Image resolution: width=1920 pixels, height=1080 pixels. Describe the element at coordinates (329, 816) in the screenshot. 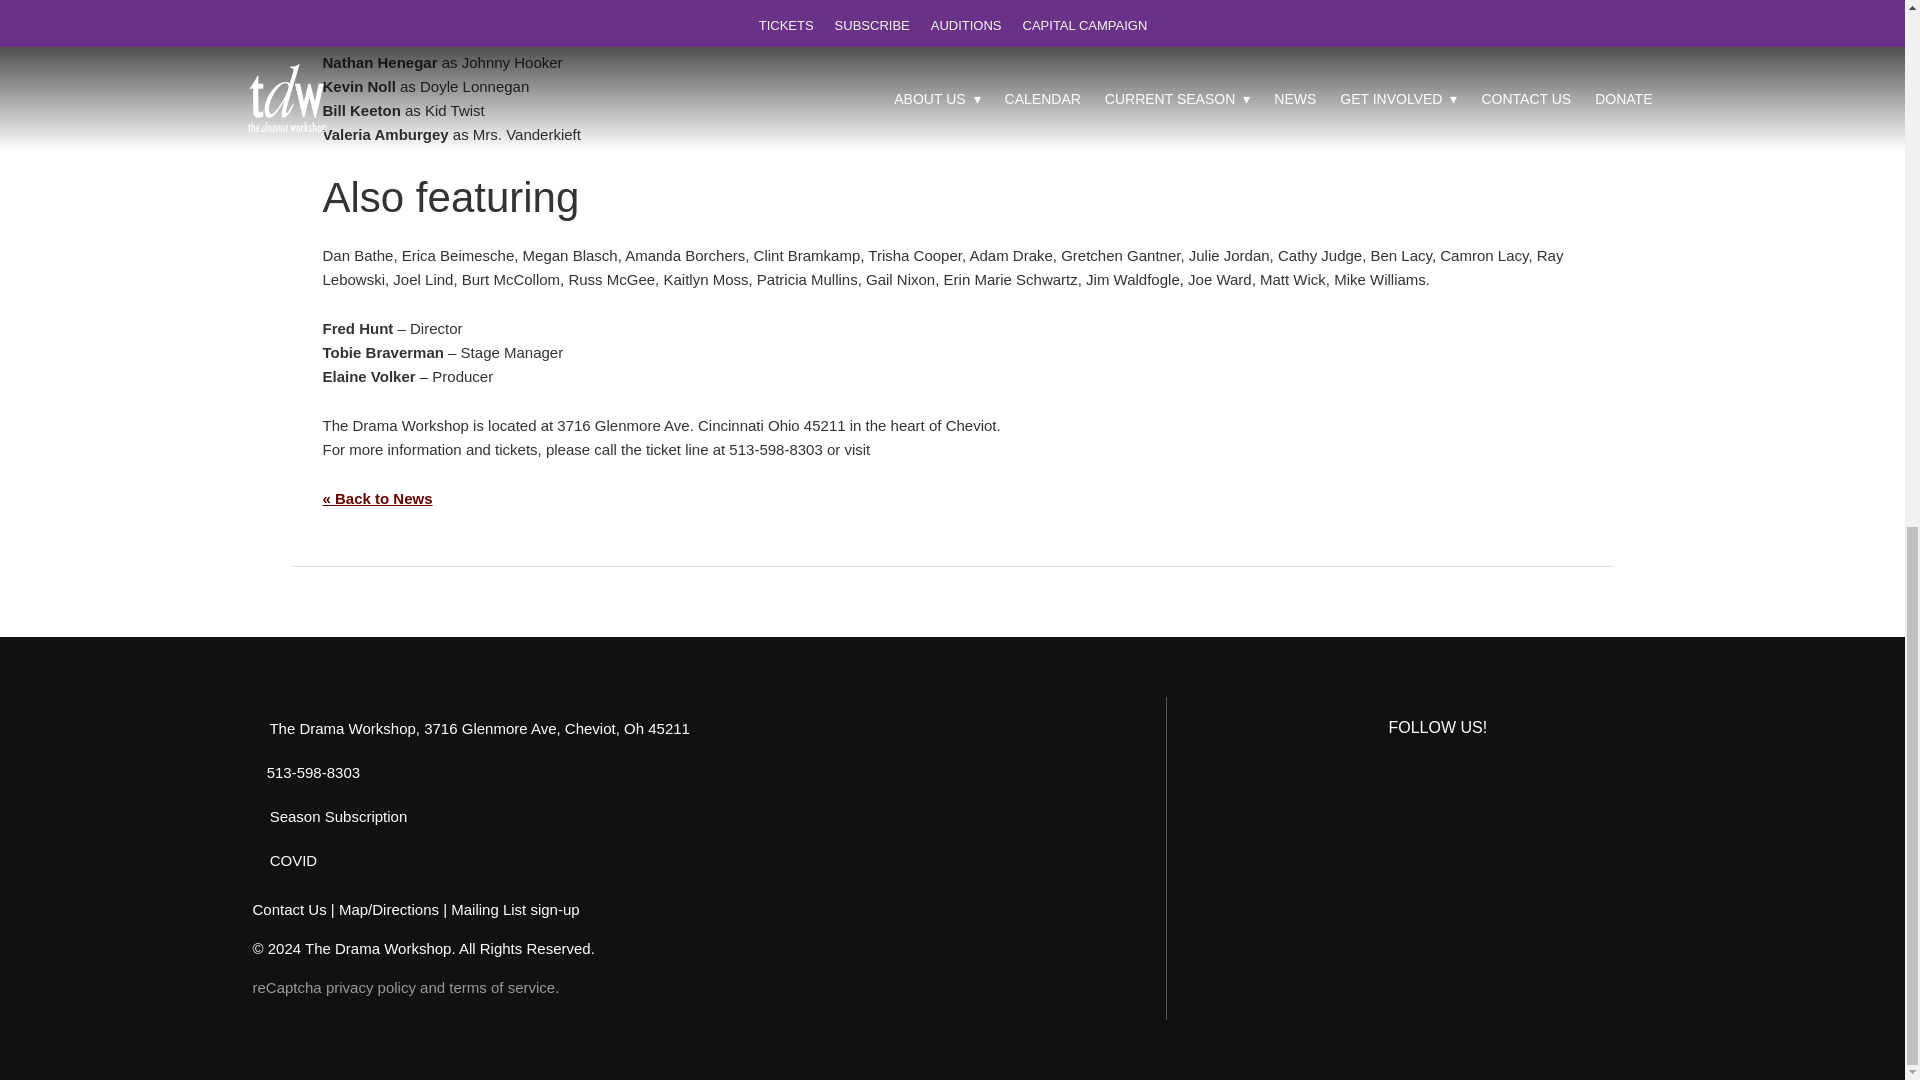

I see `Season Subscription` at that location.